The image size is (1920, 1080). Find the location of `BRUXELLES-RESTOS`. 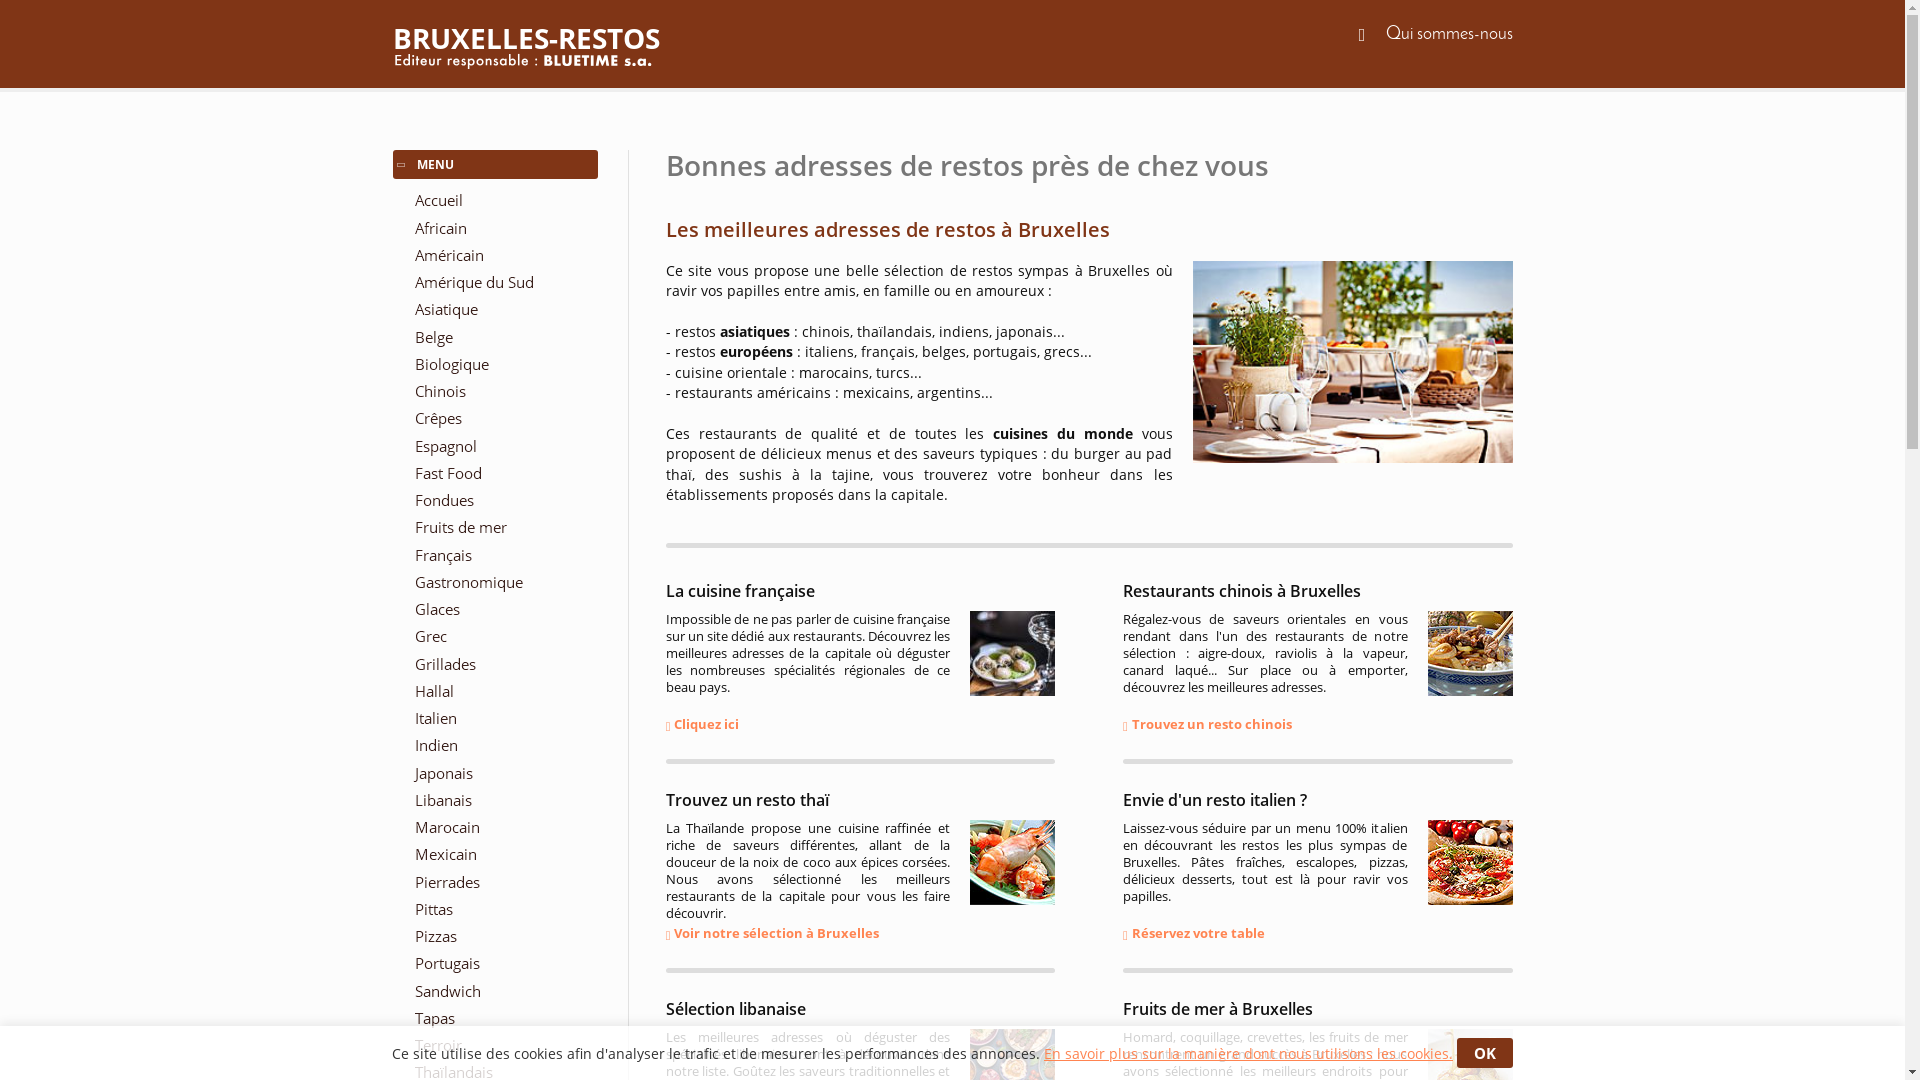

BRUXELLES-RESTOS is located at coordinates (952, 38).